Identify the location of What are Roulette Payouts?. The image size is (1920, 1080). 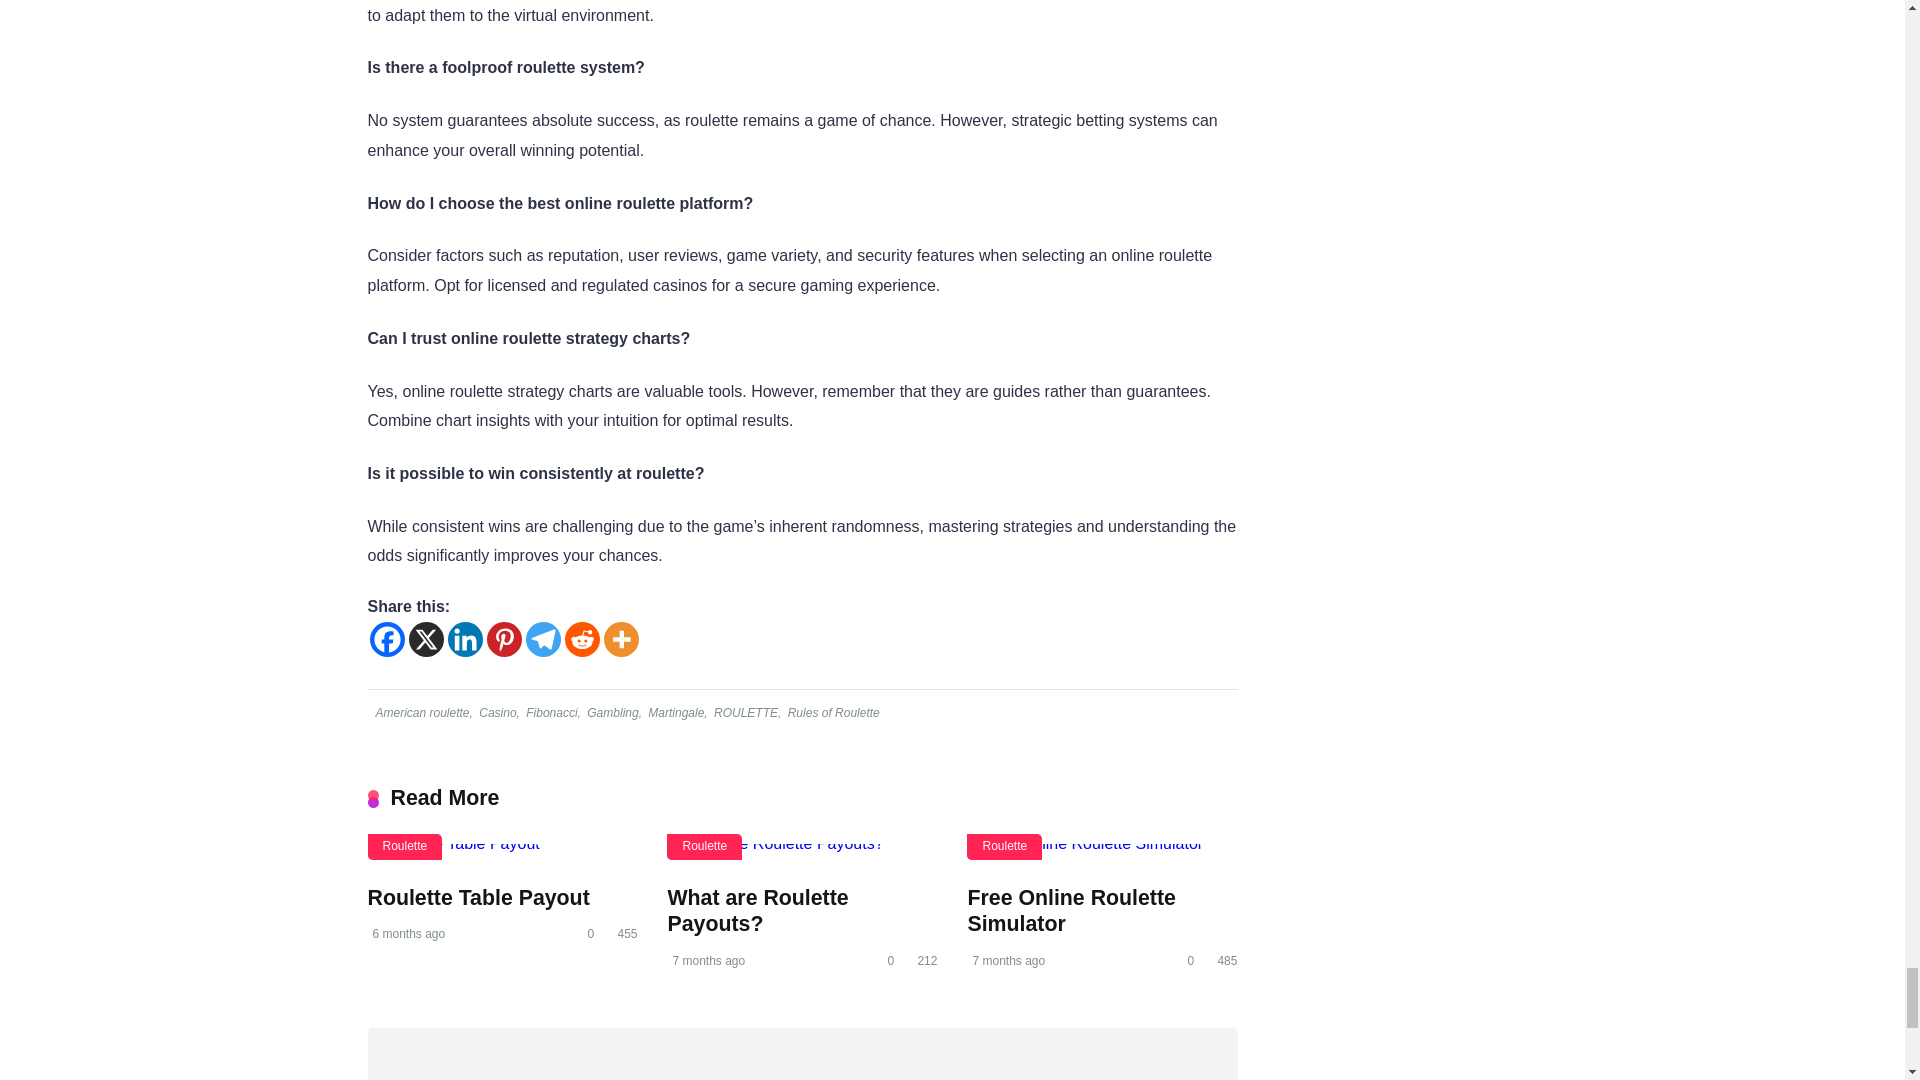
(757, 911).